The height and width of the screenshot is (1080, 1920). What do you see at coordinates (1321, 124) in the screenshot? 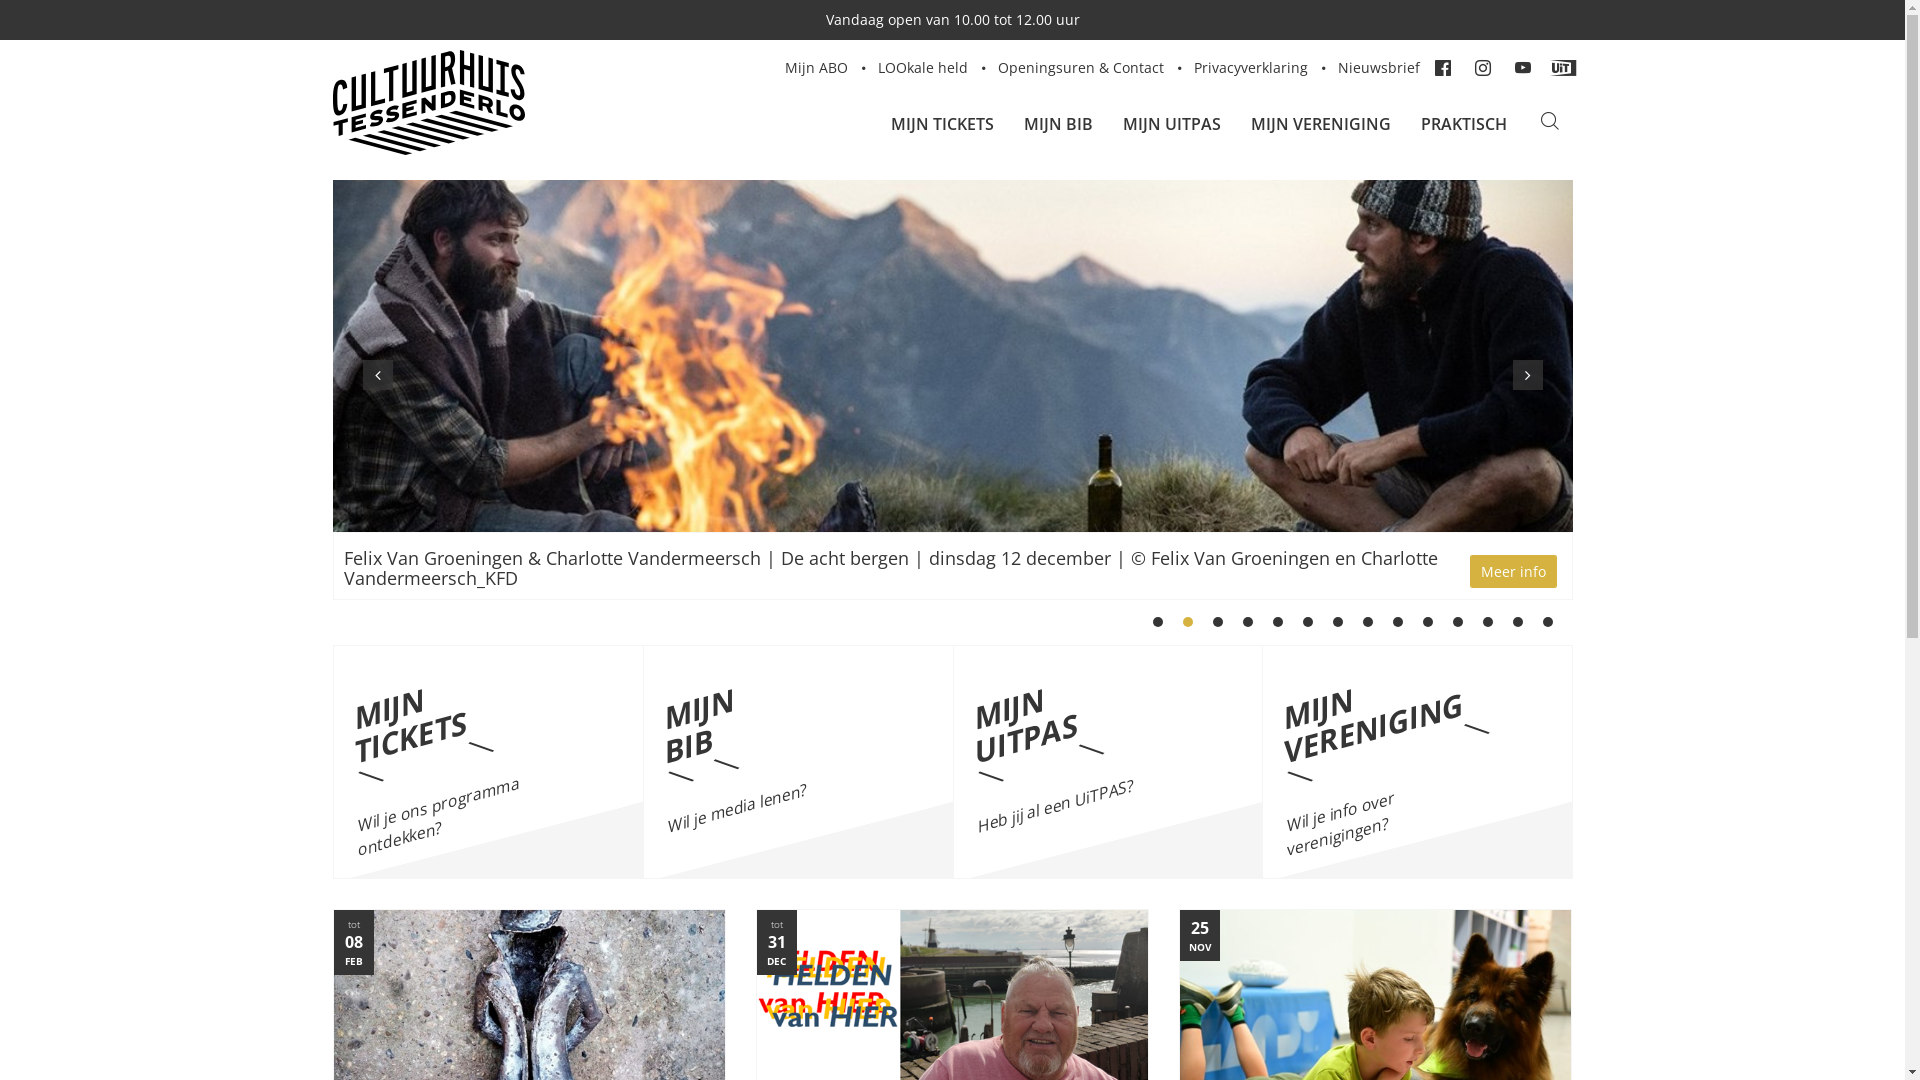
I see `MIJN VERENIGING` at bounding box center [1321, 124].